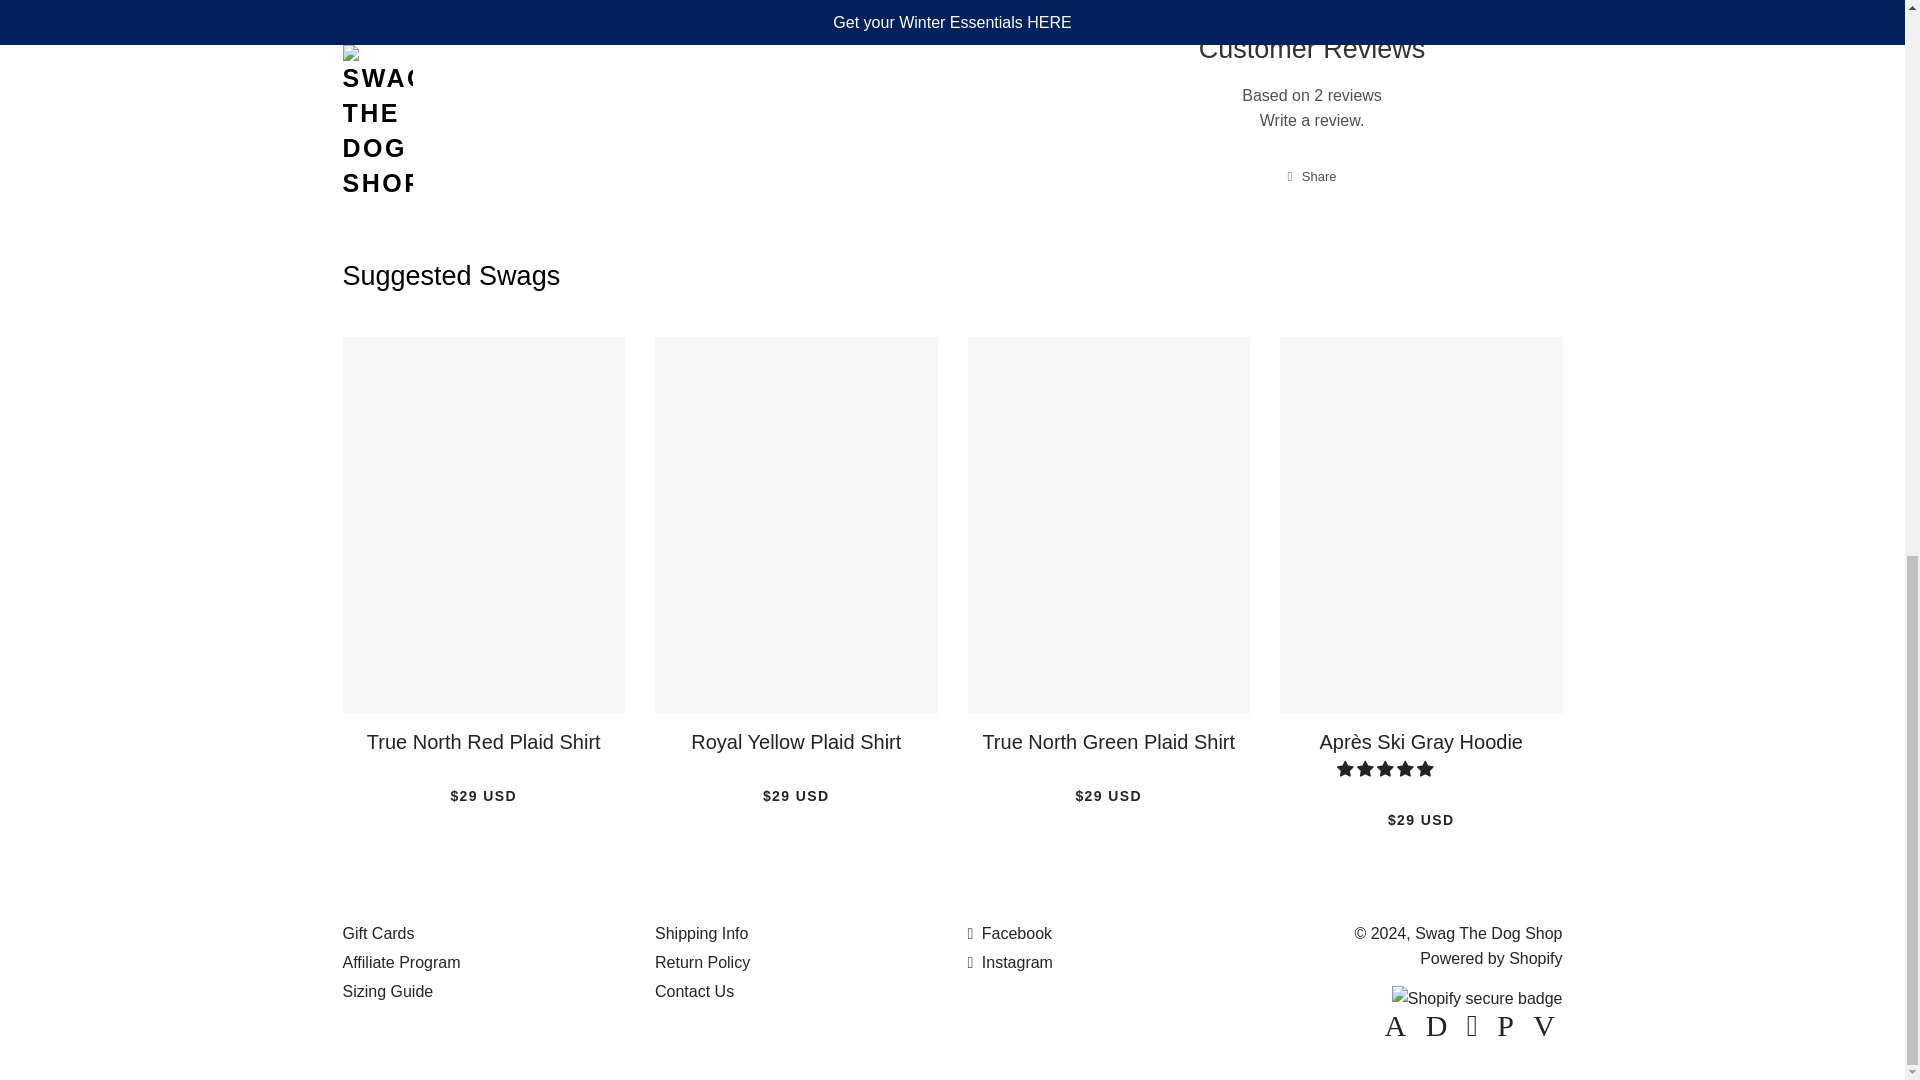 The height and width of the screenshot is (1080, 1920). Describe the element at coordinates (1010, 932) in the screenshot. I see `Swag The Dog Shop on Facebook` at that location.